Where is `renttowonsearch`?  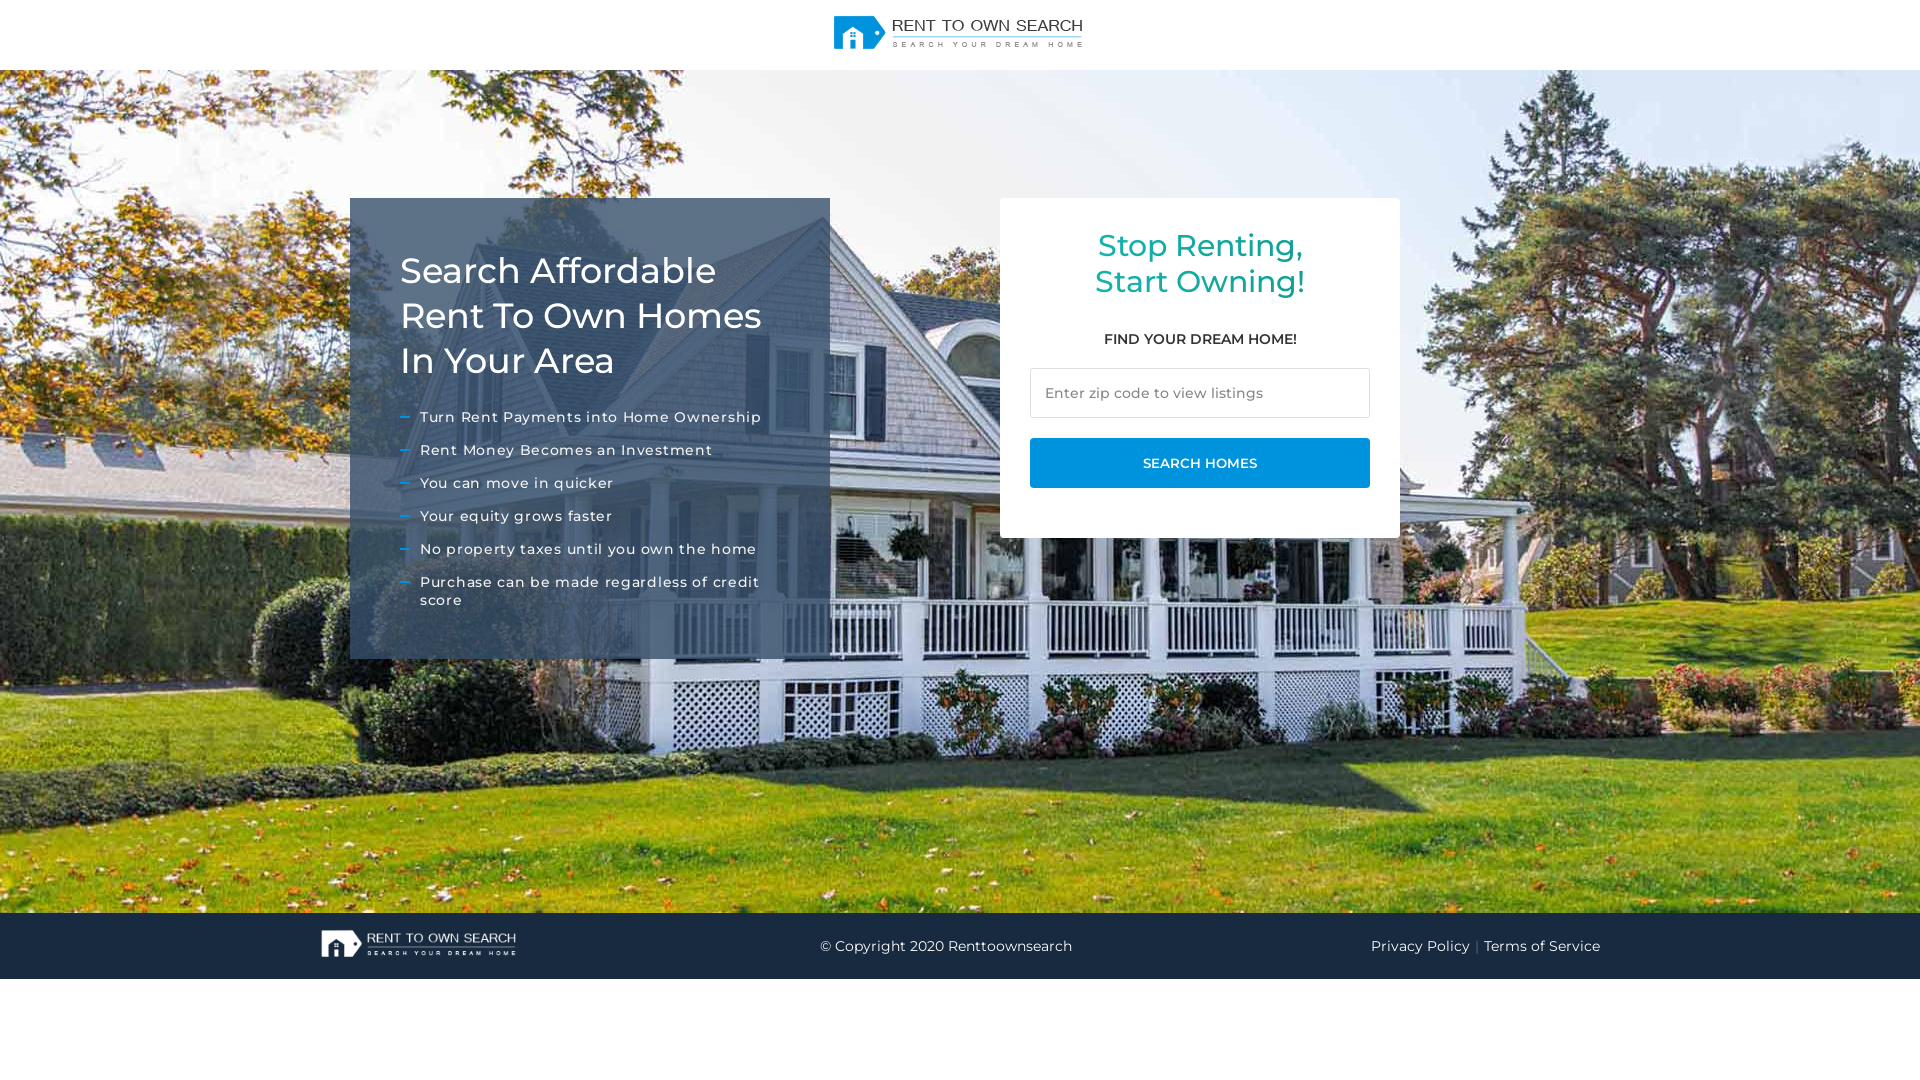
renttowonsearch is located at coordinates (420, 944).